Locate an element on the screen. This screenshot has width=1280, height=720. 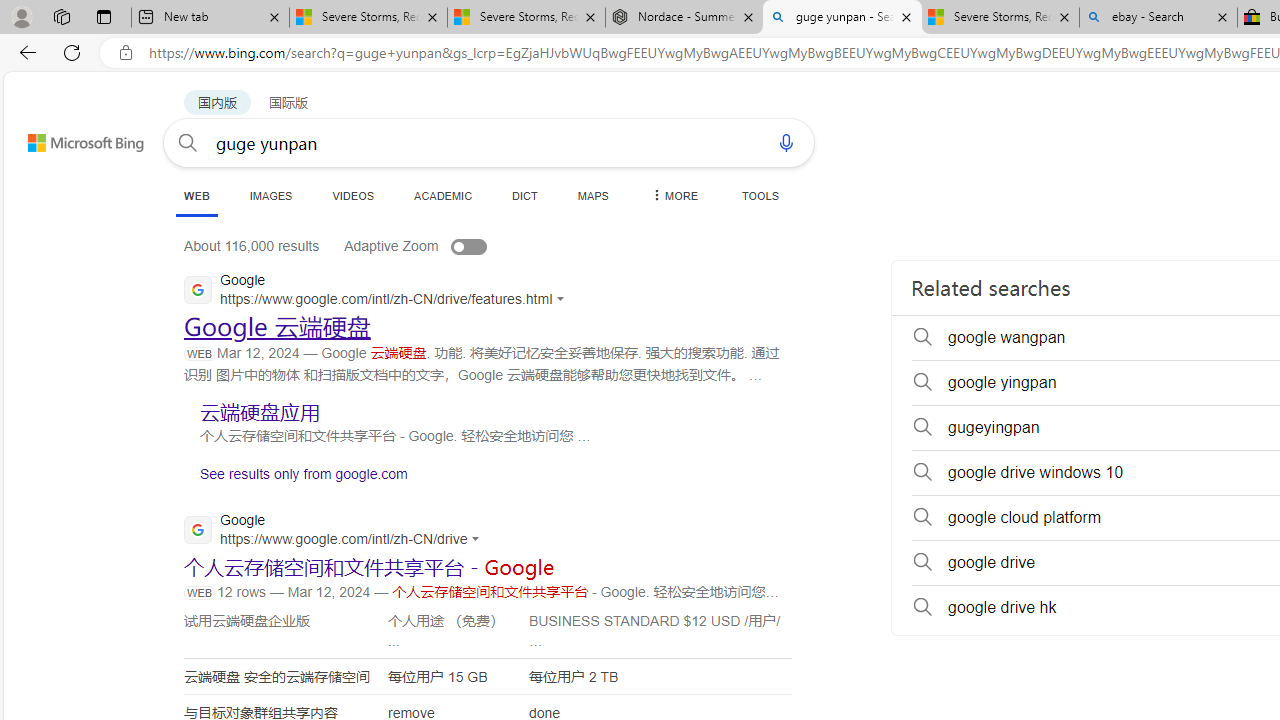
Search button is located at coordinates (187, 142).